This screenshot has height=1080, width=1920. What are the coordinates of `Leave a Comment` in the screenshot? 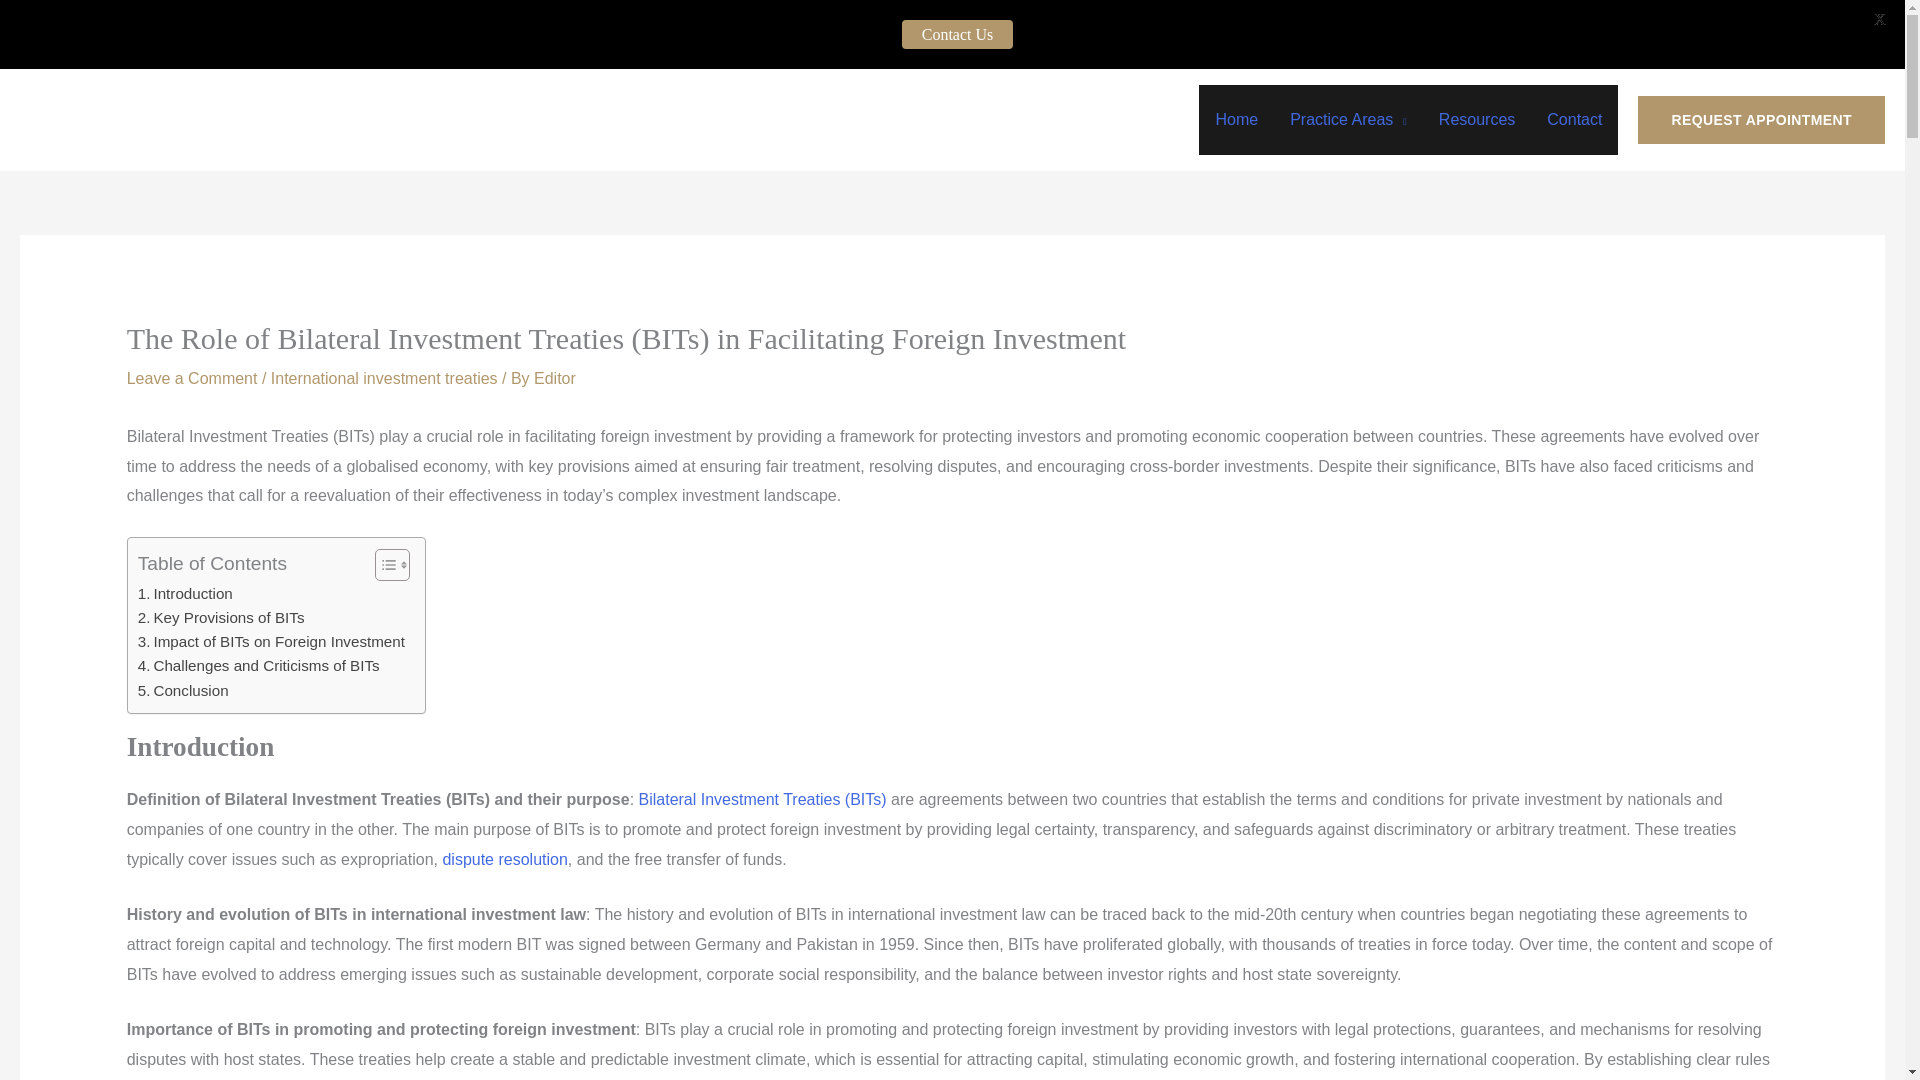 It's located at (192, 378).